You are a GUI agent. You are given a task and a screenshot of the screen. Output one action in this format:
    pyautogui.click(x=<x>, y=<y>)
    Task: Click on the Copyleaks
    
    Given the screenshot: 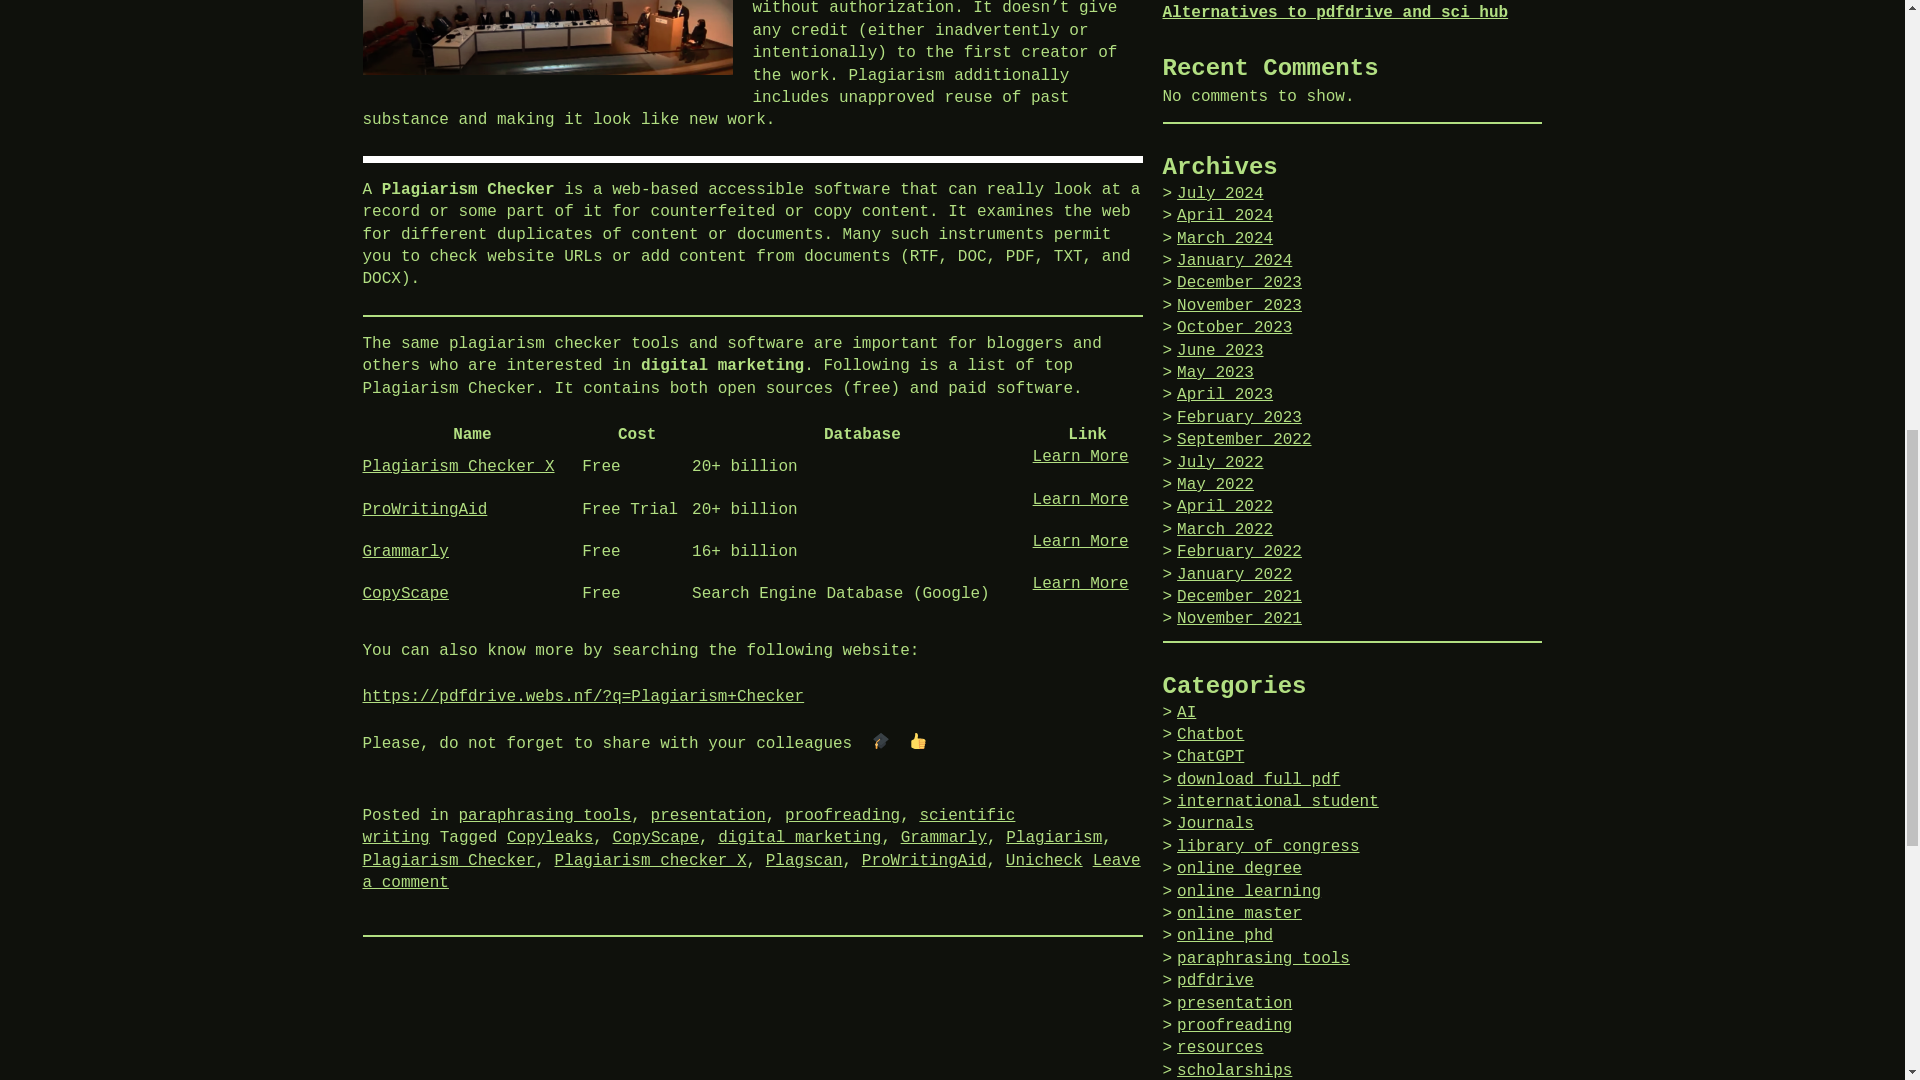 What is the action you would take?
    pyautogui.click(x=550, y=838)
    